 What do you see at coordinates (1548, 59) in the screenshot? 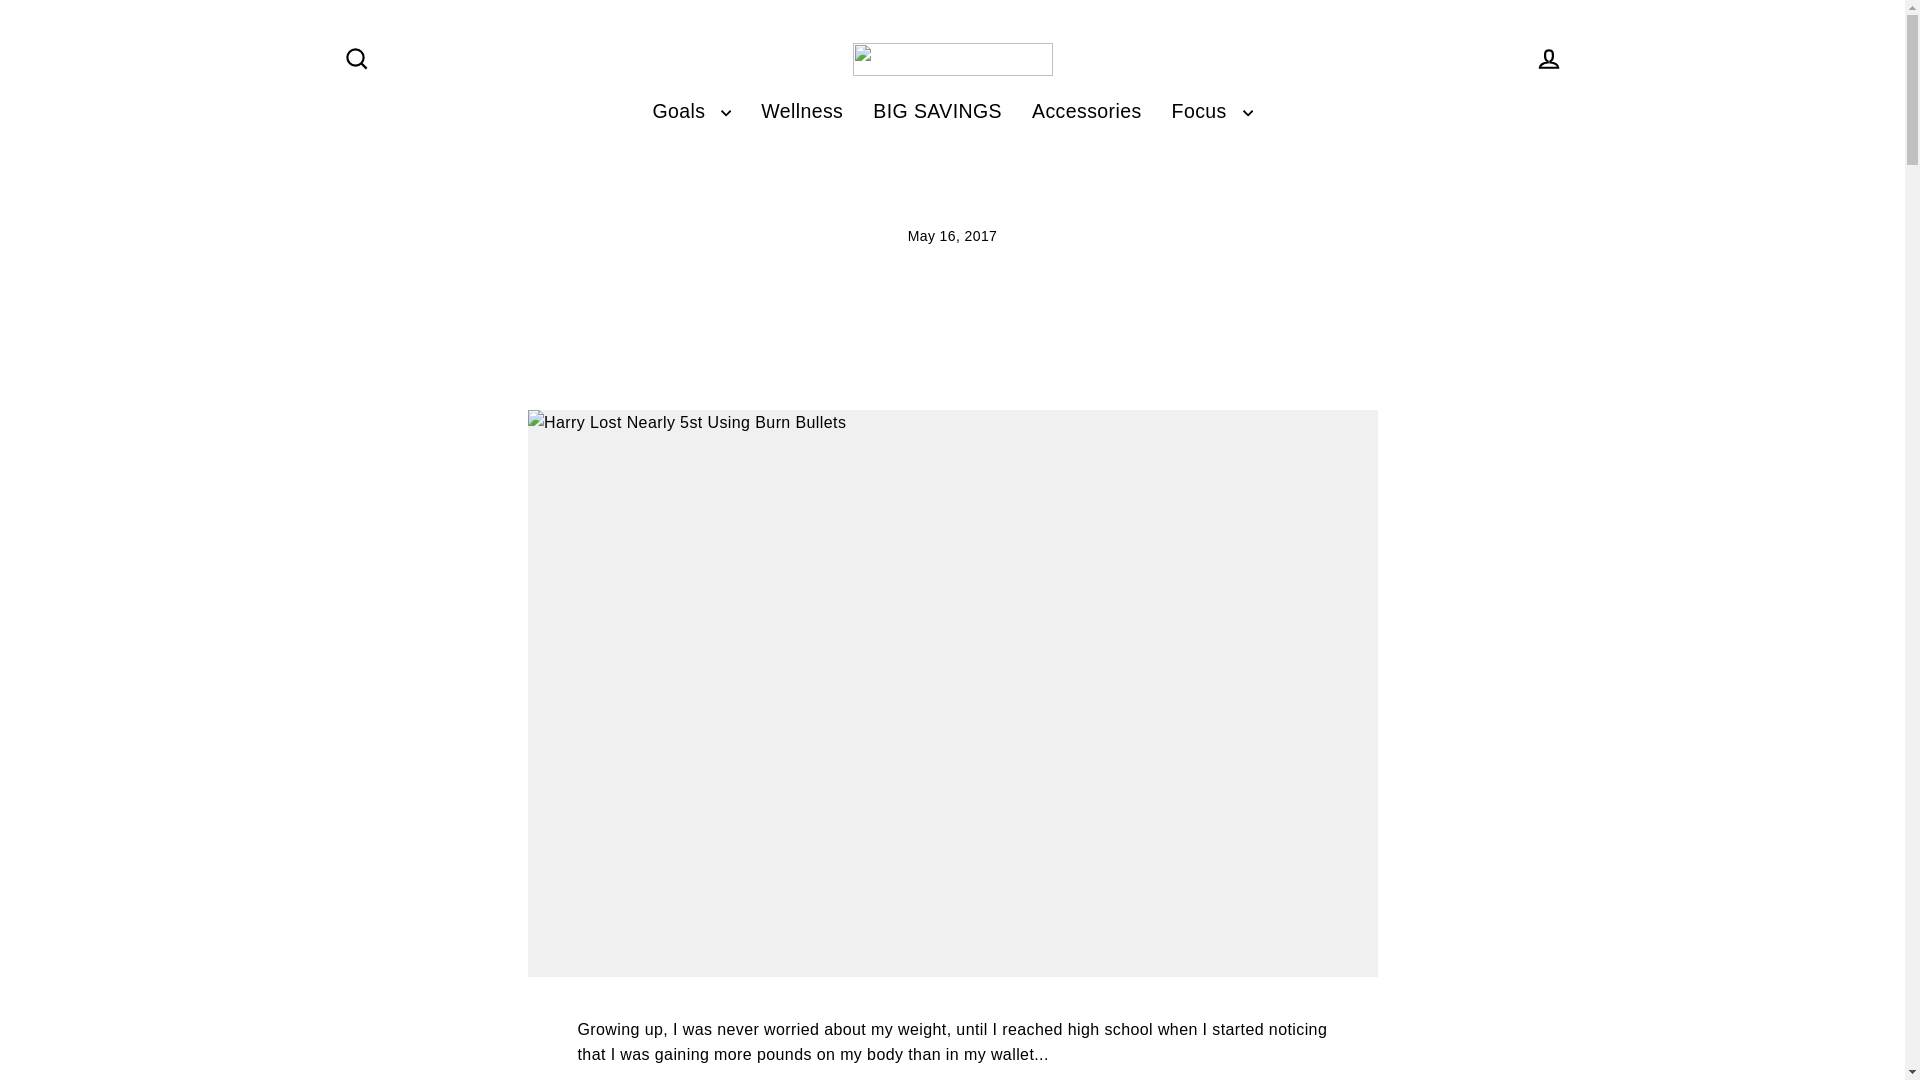
I see `Log in` at bounding box center [1548, 59].